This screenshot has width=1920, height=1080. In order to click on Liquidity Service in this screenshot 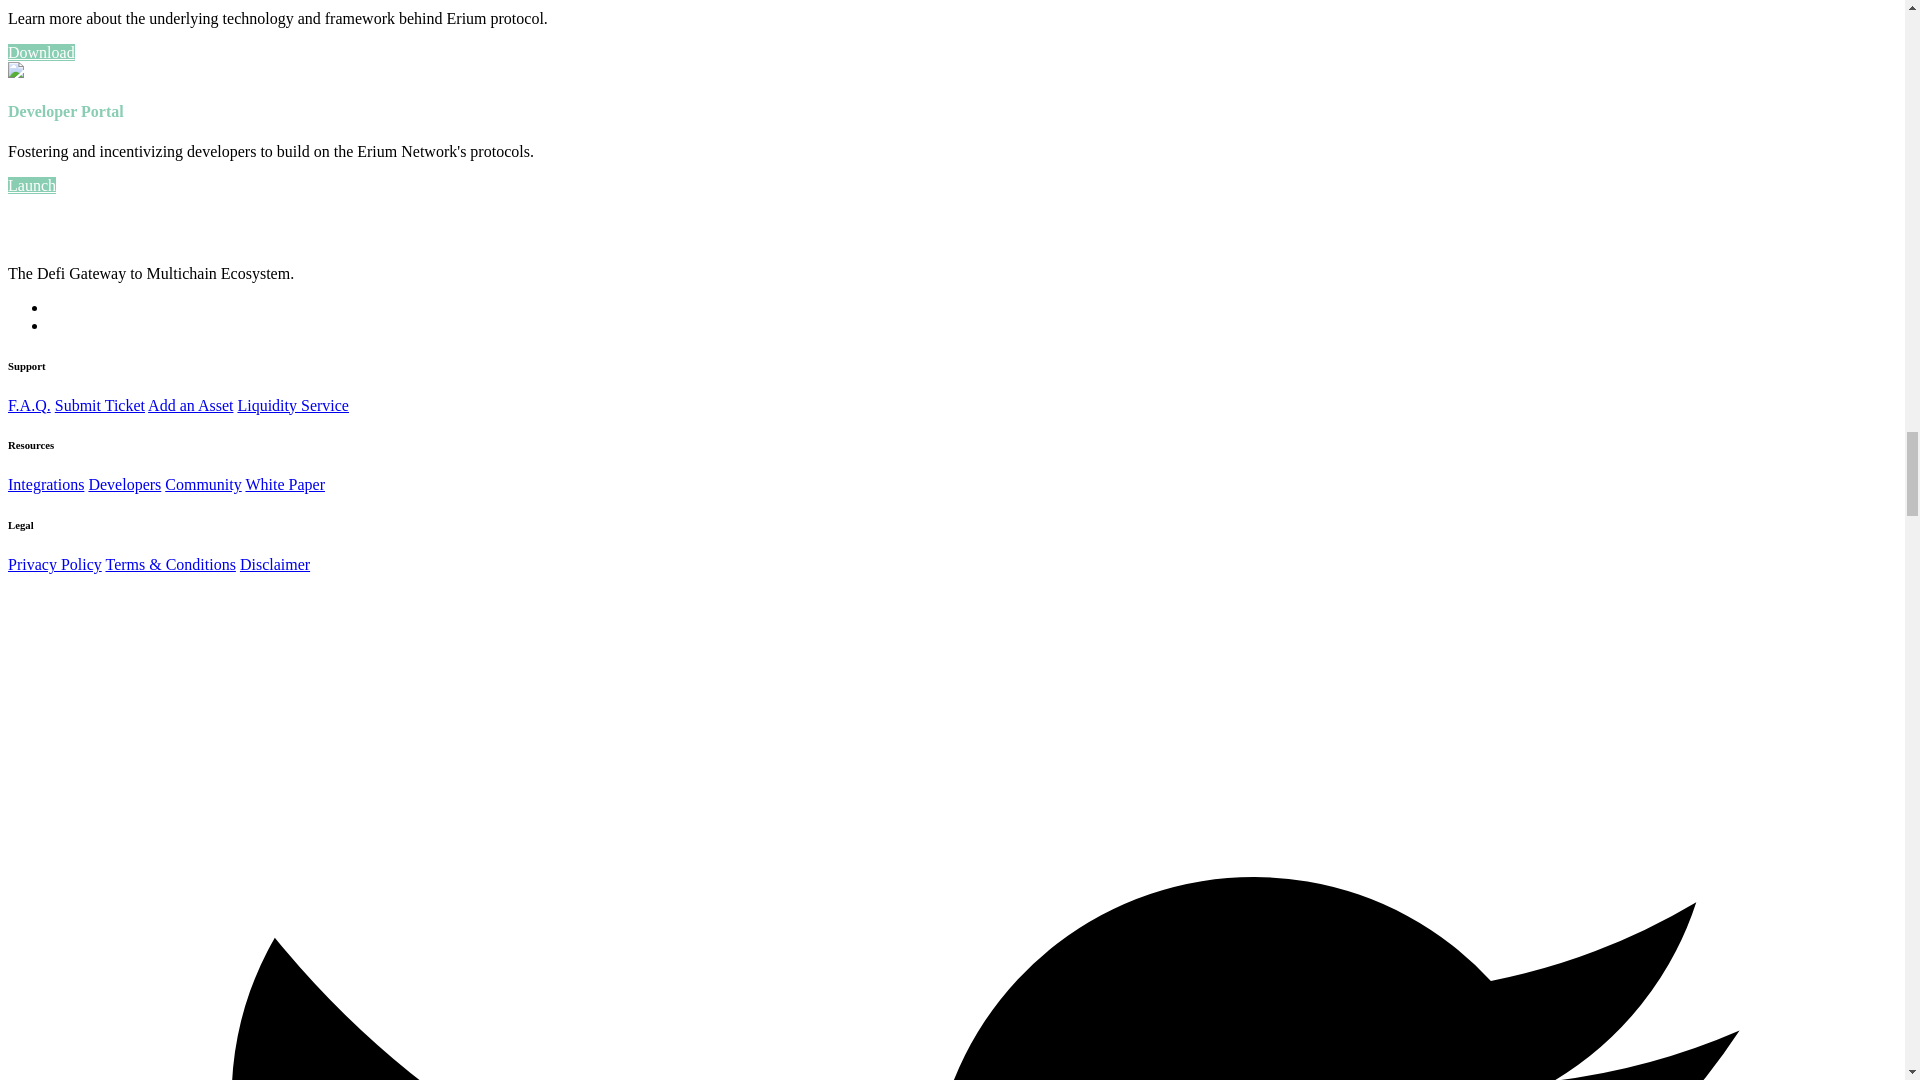, I will do `click(292, 404)`.